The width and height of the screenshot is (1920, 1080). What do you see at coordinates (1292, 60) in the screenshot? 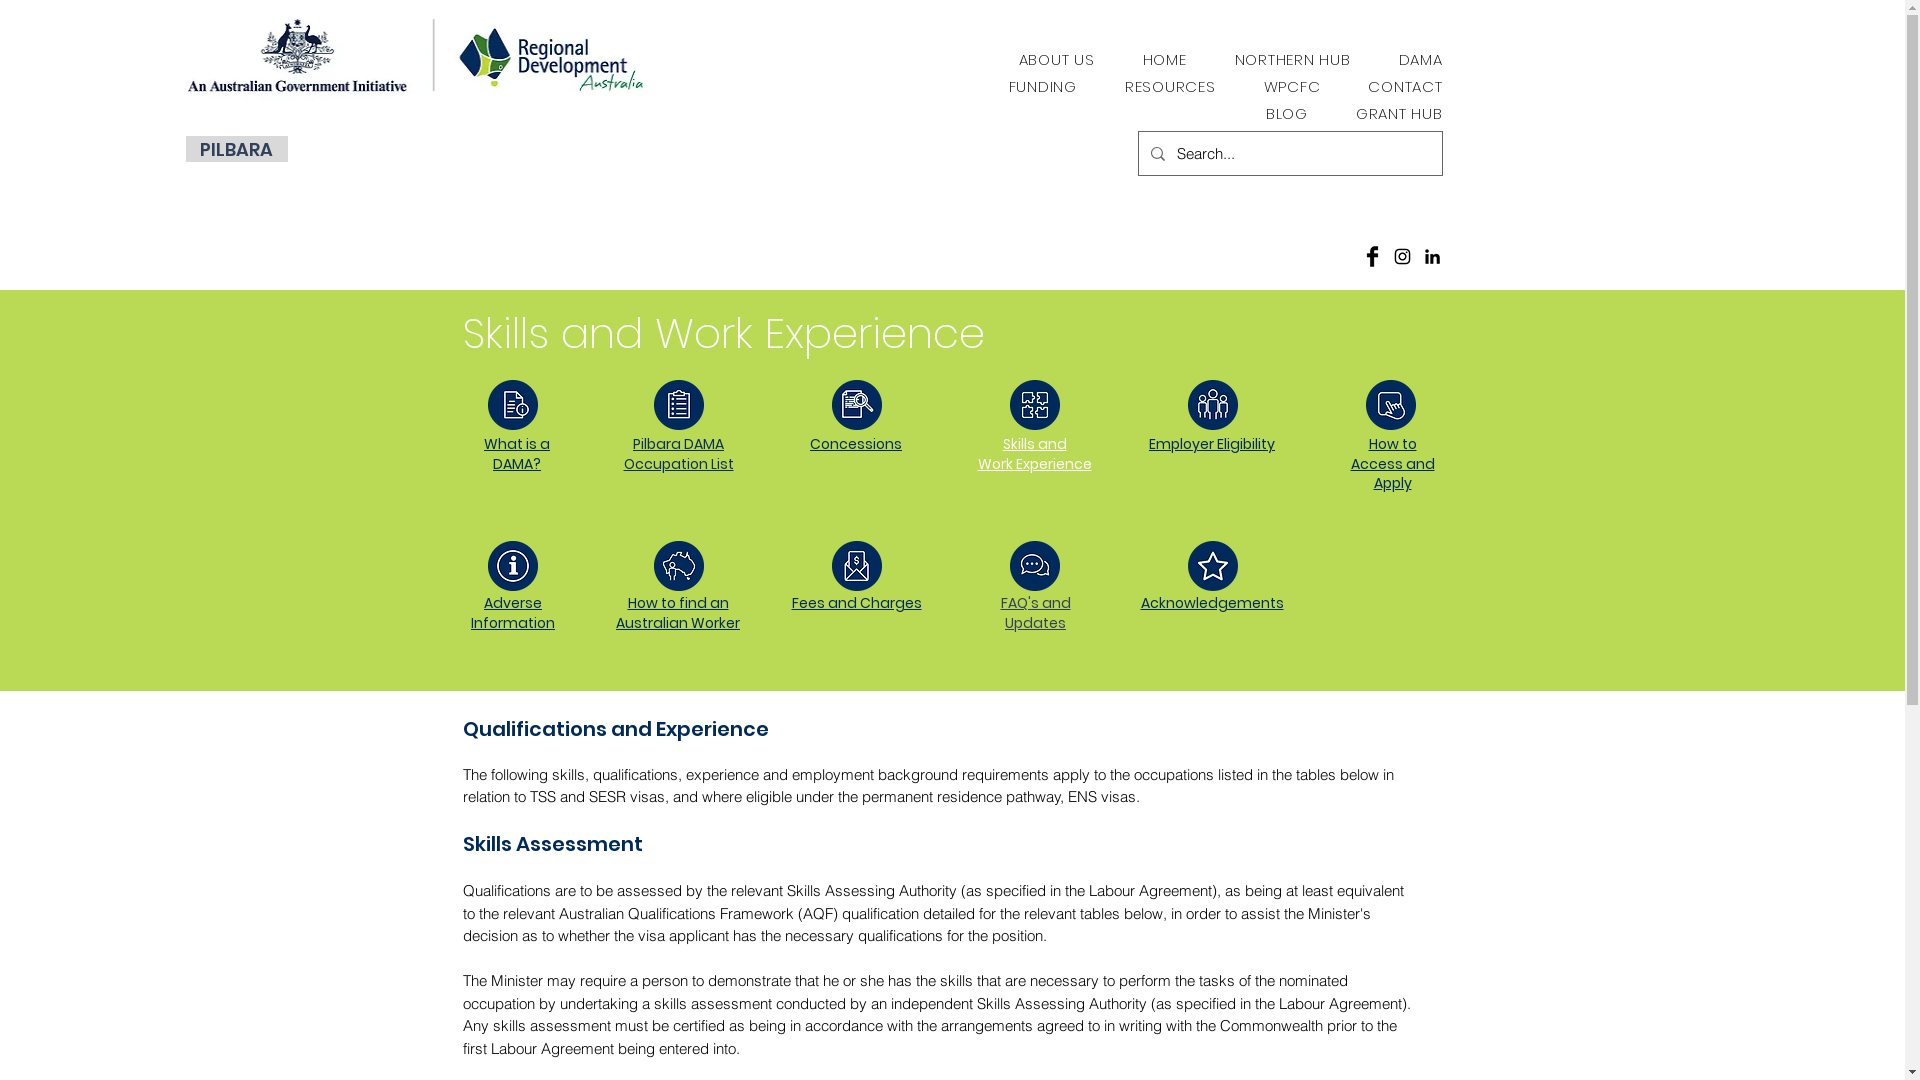
I see `NORTHERN HUB` at bounding box center [1292, 60].